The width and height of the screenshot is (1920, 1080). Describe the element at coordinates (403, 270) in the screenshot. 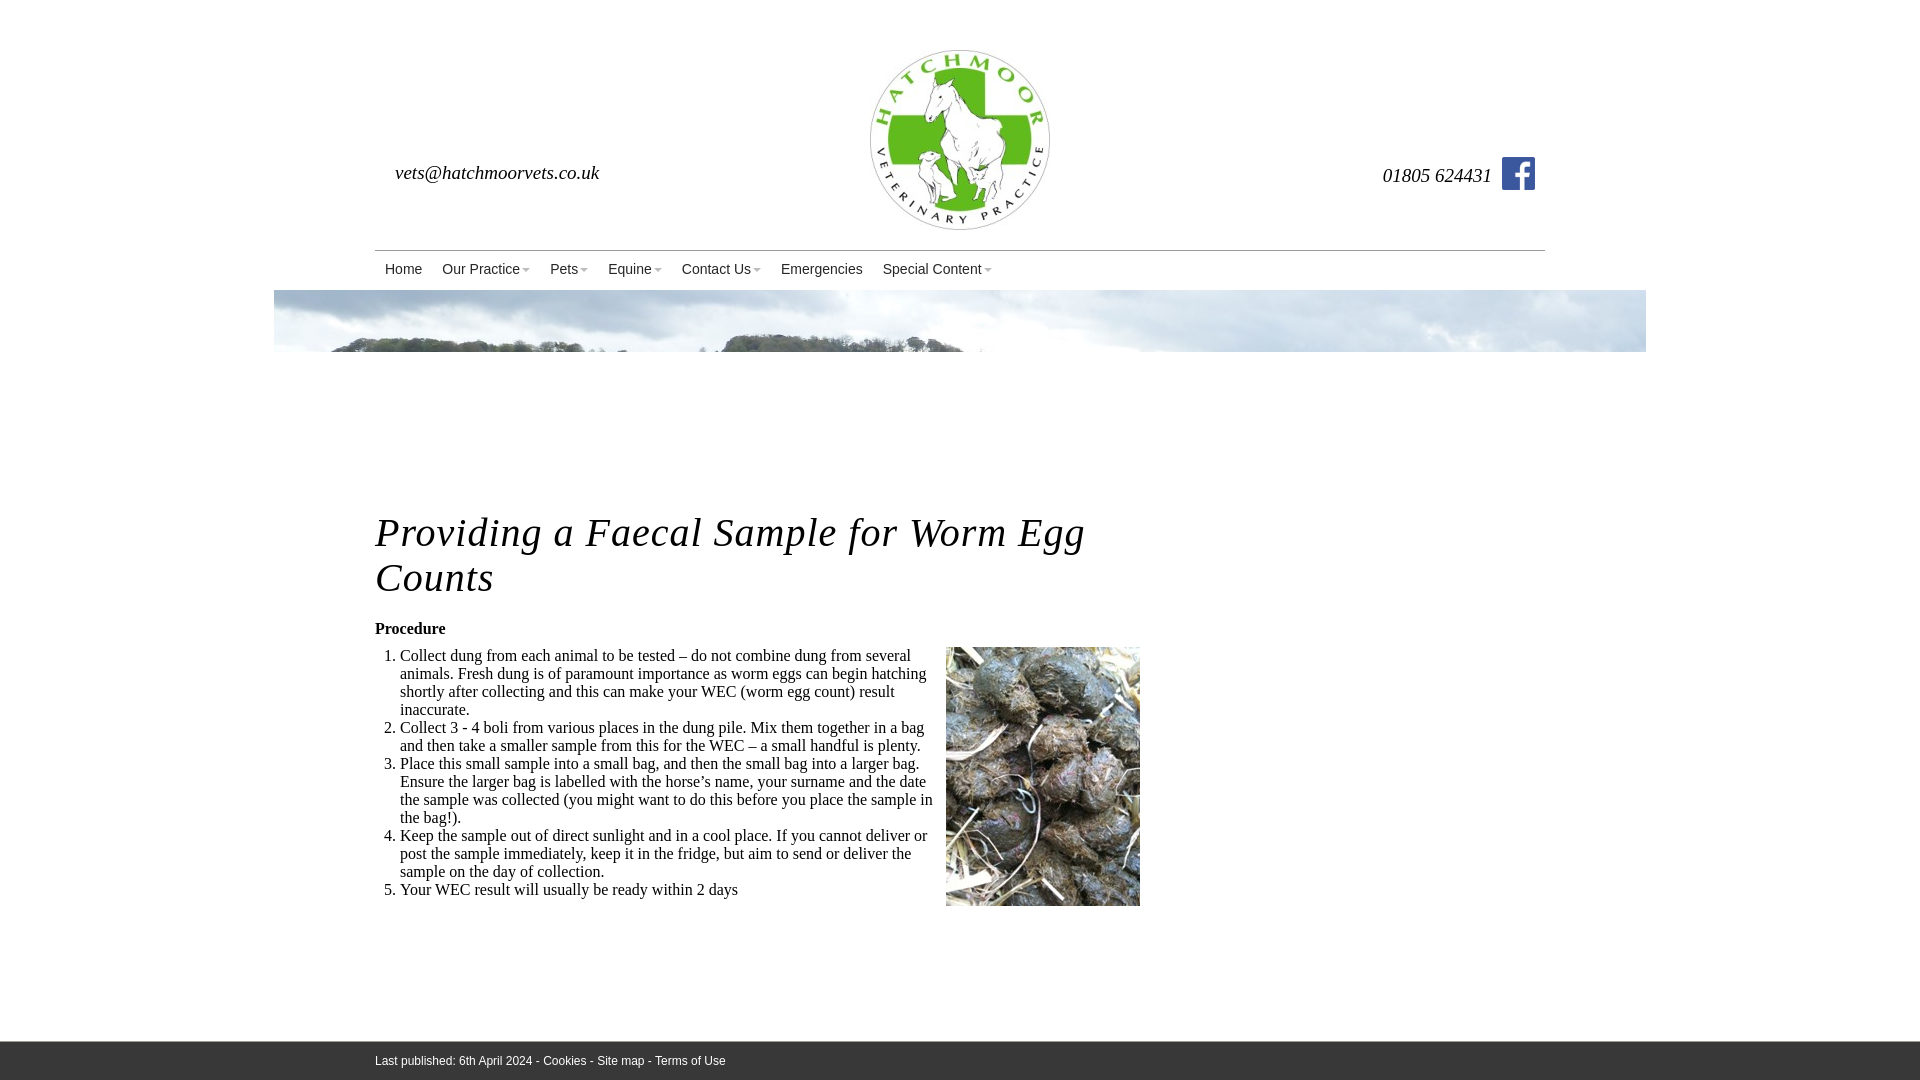

I see `Home` at that location.